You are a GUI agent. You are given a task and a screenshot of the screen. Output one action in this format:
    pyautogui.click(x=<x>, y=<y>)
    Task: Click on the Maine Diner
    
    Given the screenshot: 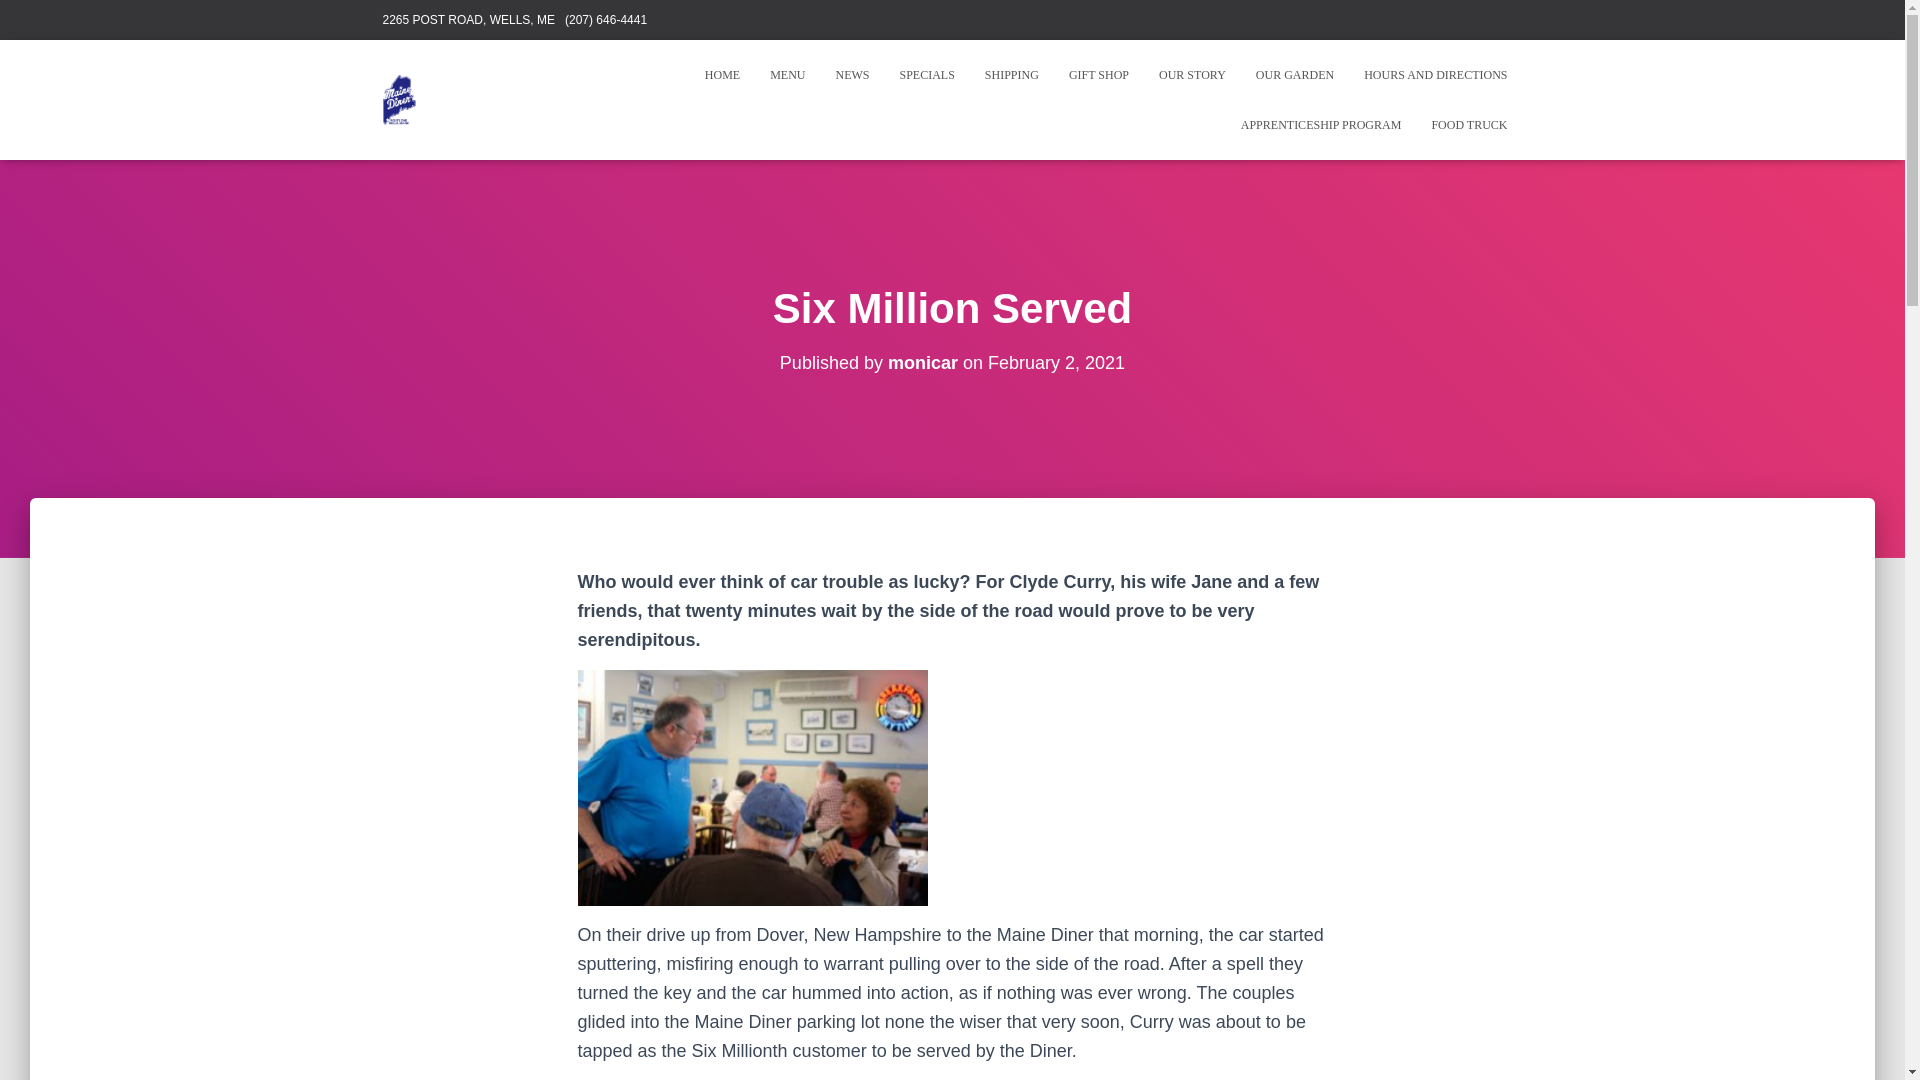 What is the action you would take?
    pyautogui.click(x=399, y=100)
    